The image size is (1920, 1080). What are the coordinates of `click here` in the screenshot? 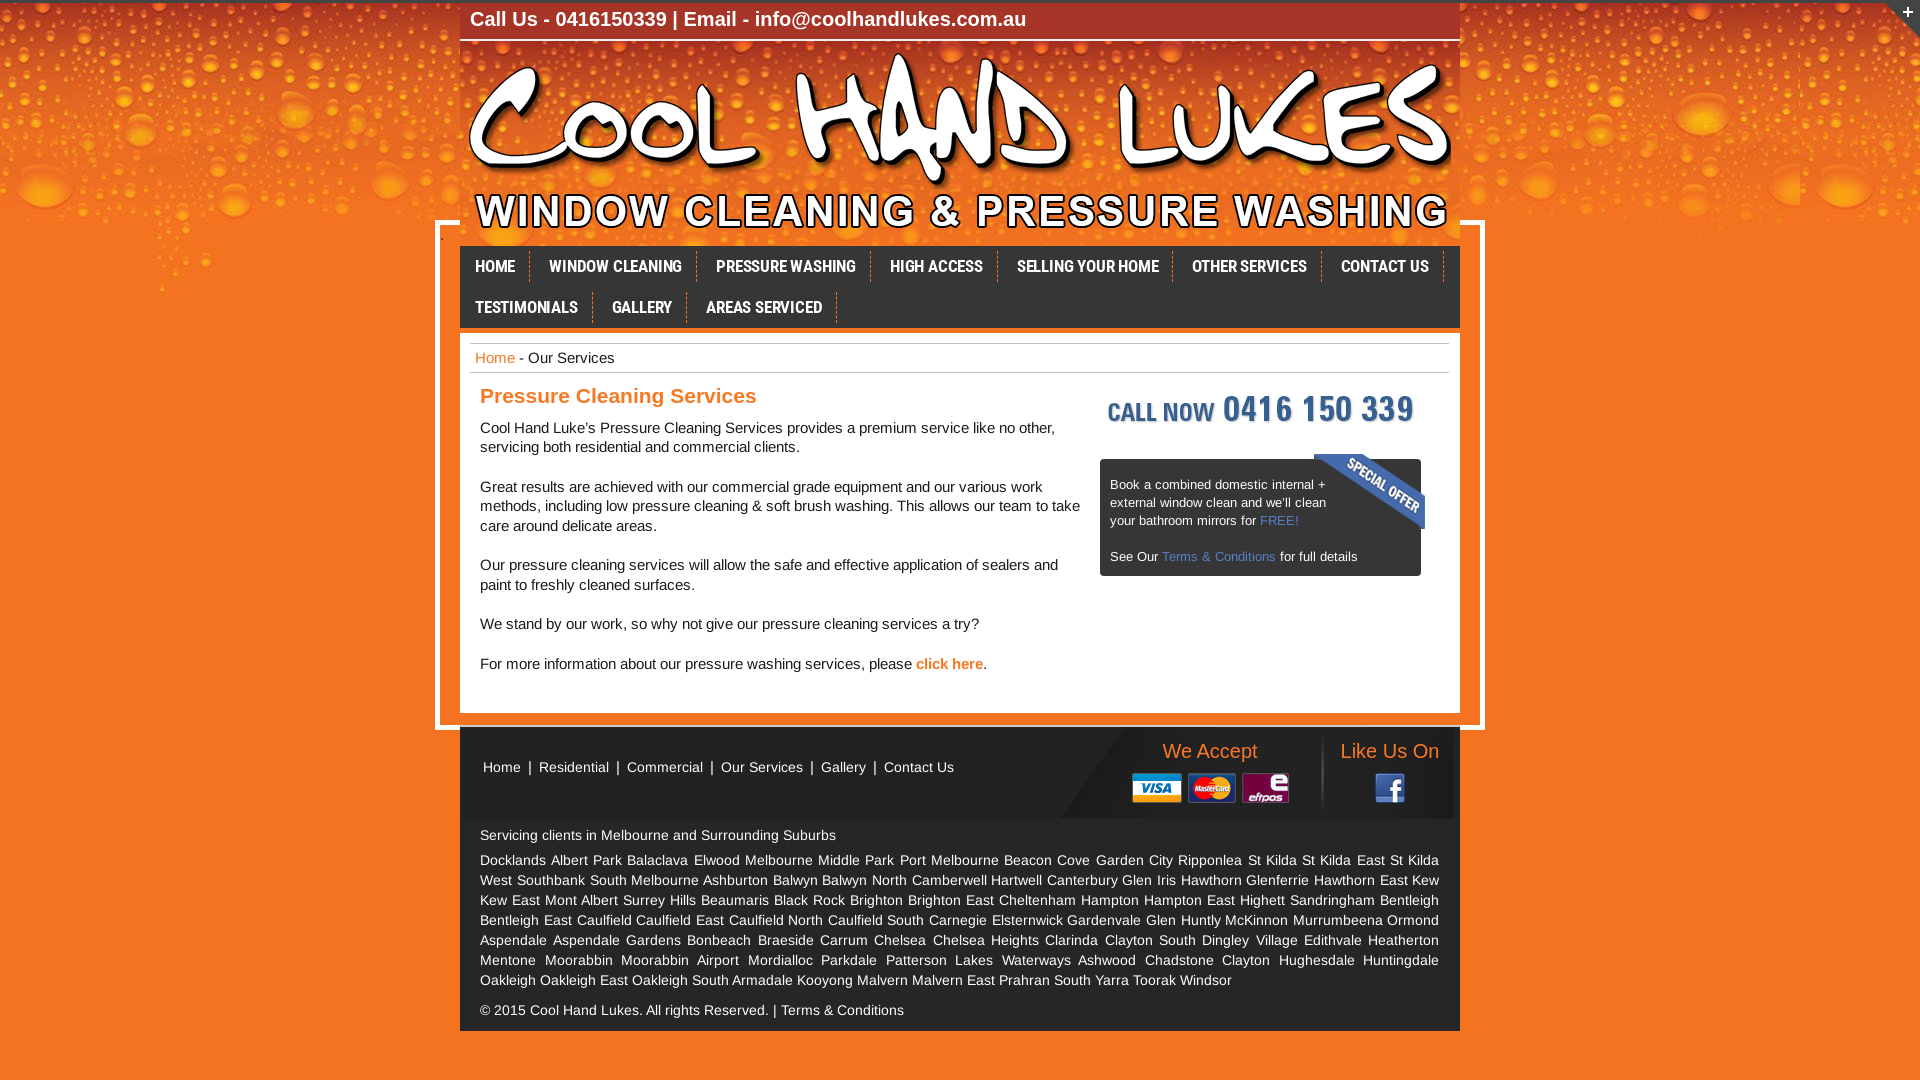 It's located at (950, 664).